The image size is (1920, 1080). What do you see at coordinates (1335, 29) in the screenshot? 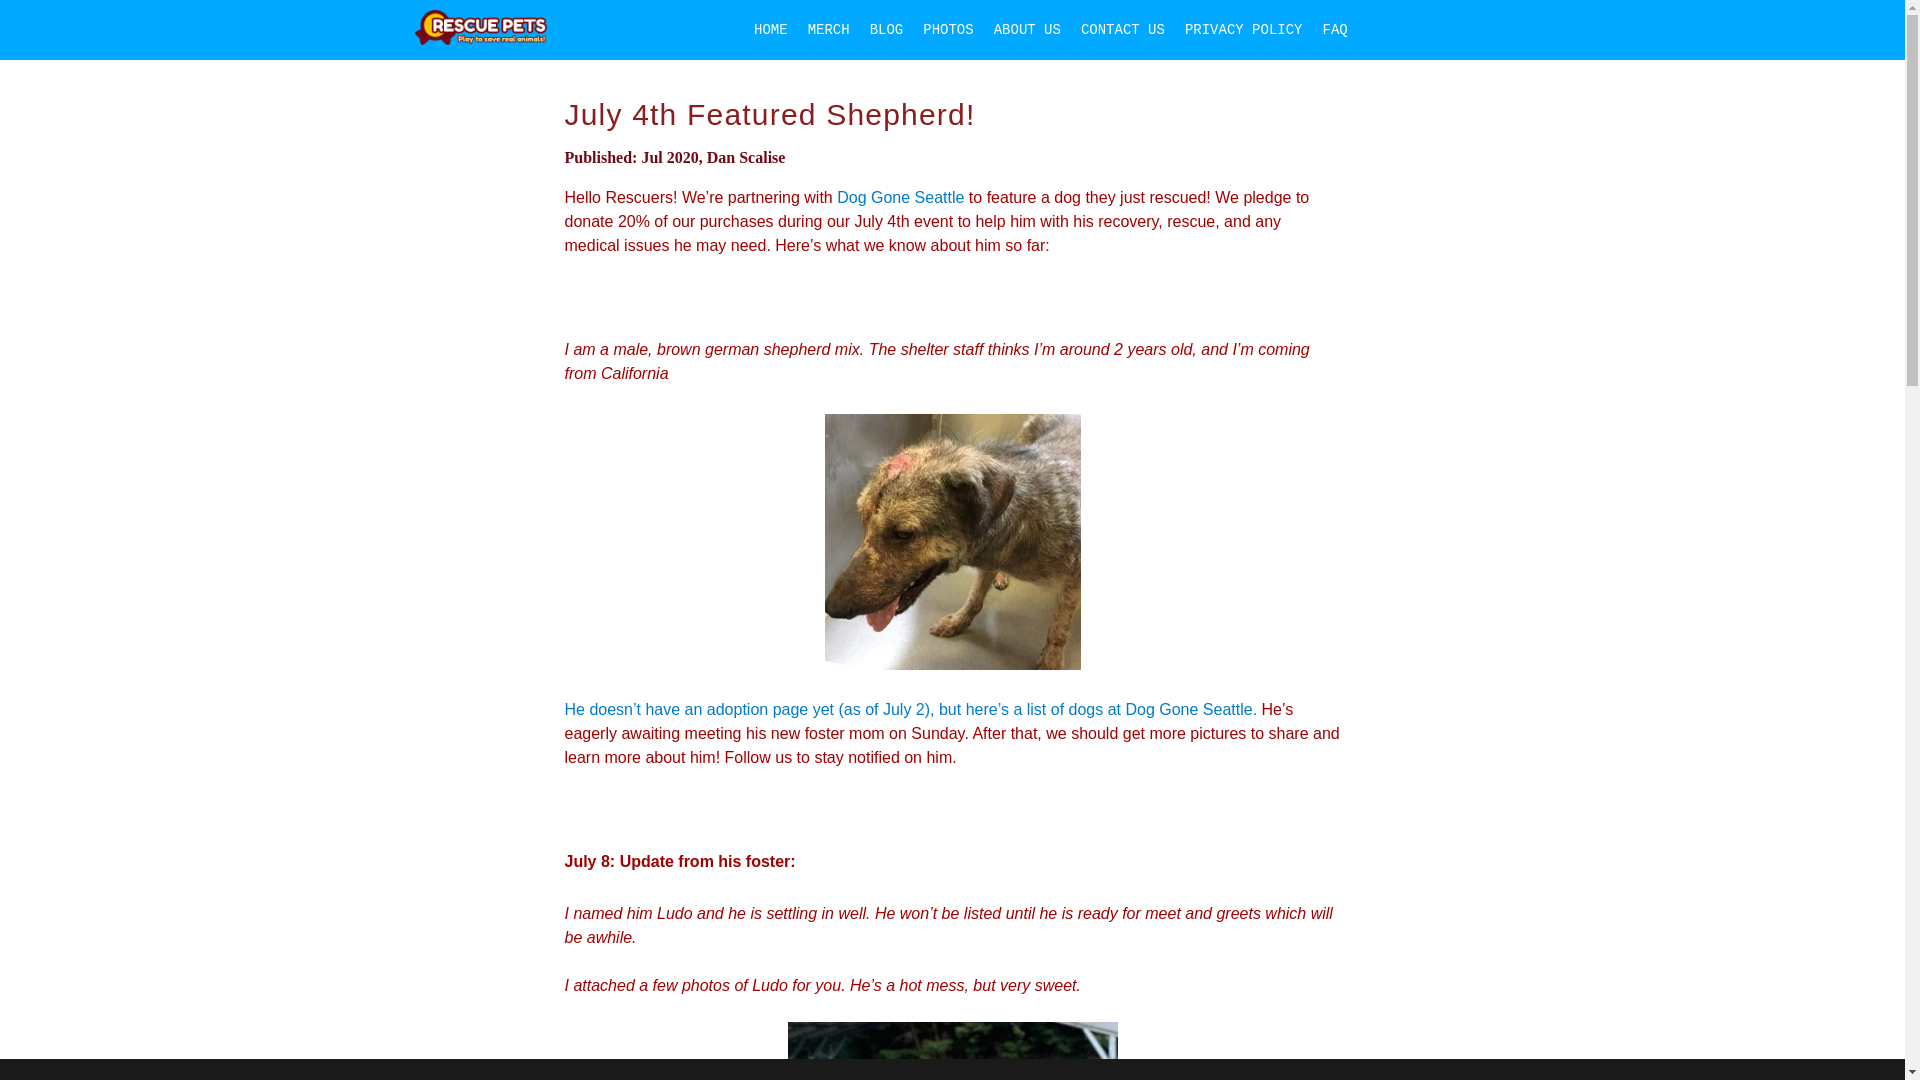
I see `FAQ` at bounding box center [1335, 29].